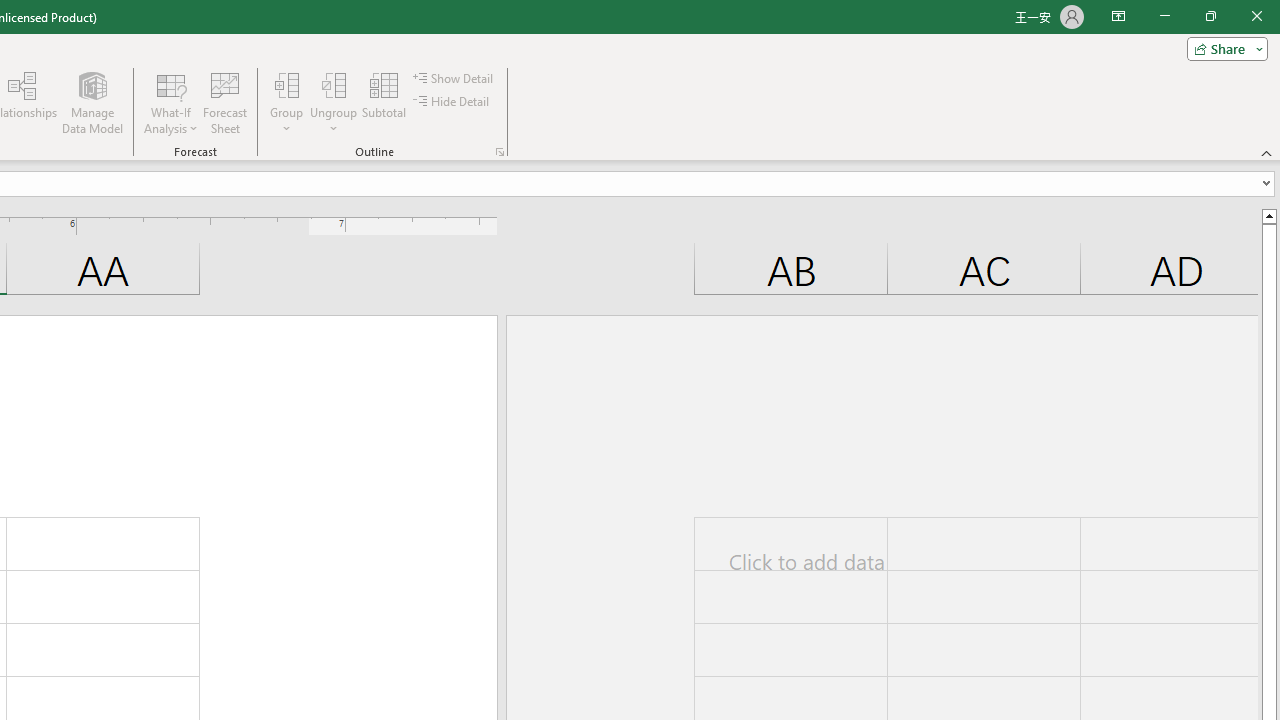 The image size is (1280, 720). Describe the element at coordinates (1268, 215) in the screenshot. I see `Line up` at that location.